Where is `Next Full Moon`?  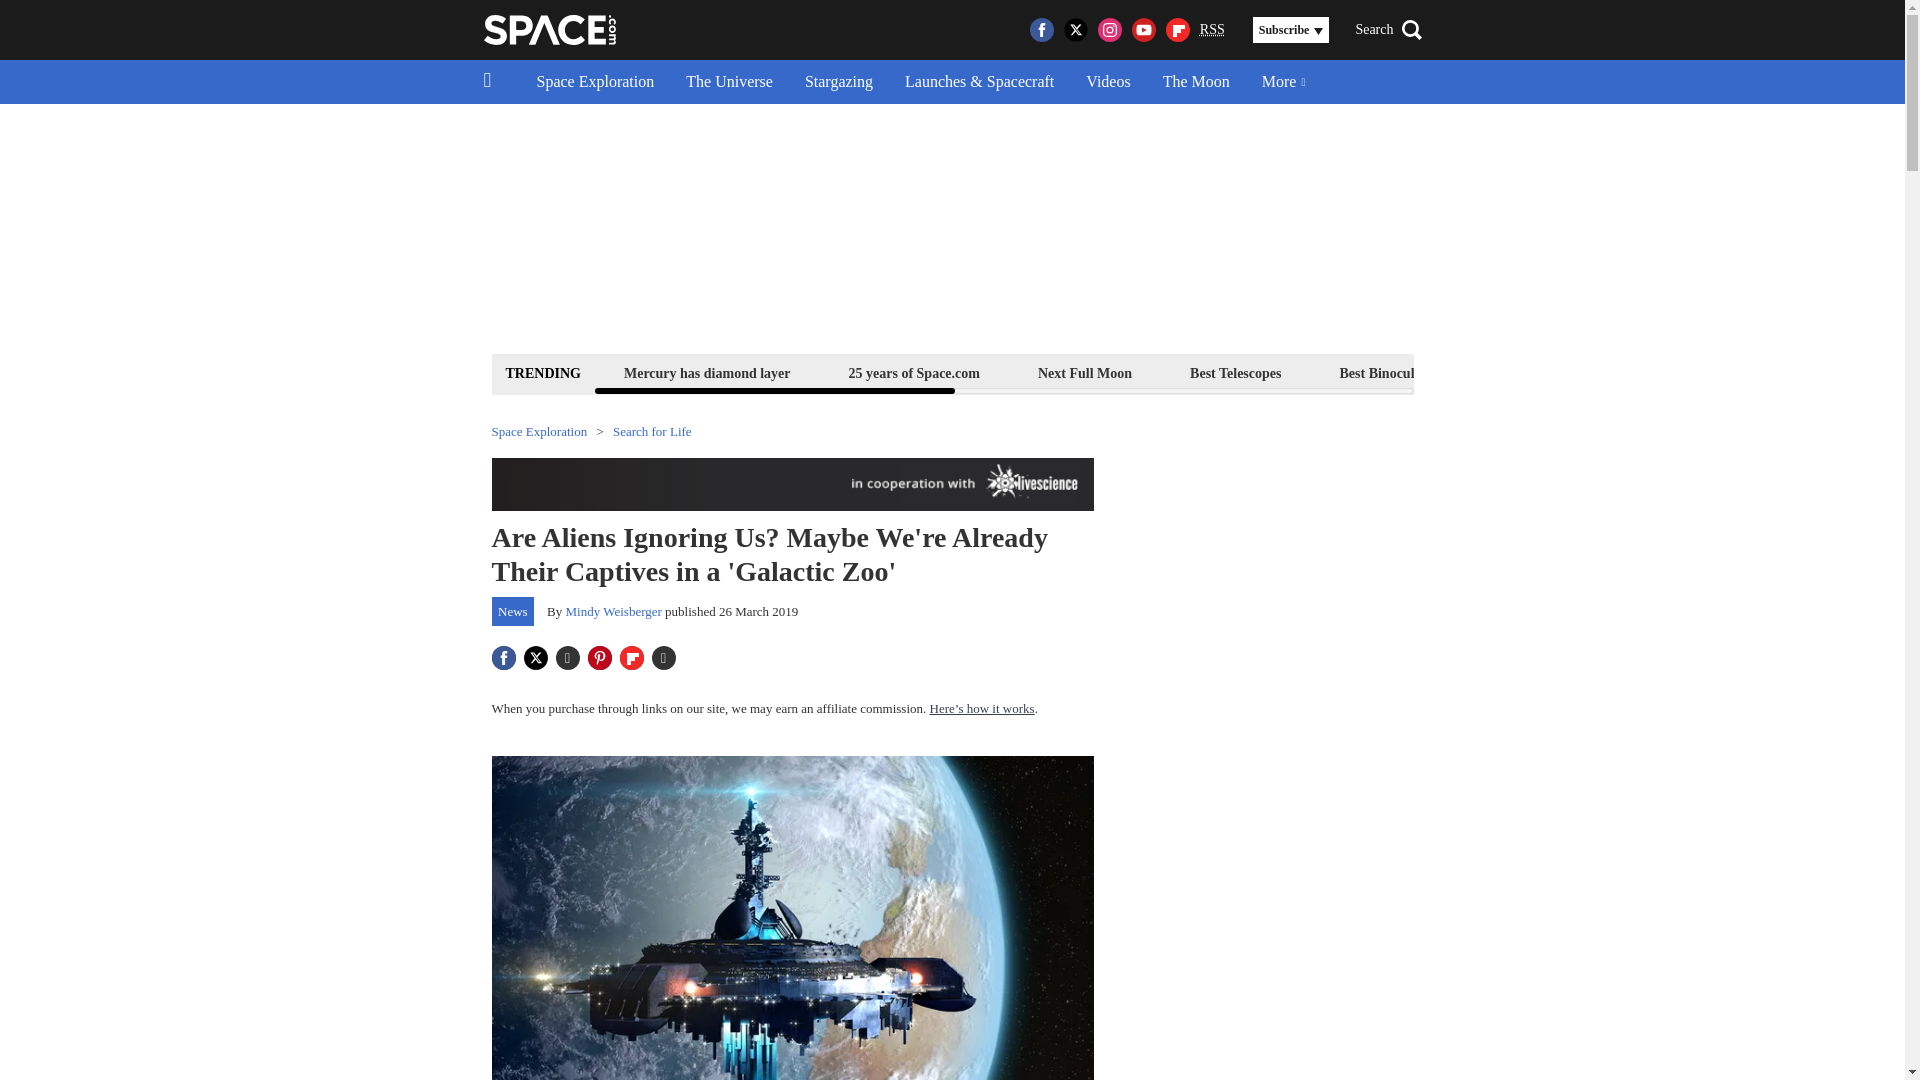 Next Full Moon is located at coordinates (1084, 372).